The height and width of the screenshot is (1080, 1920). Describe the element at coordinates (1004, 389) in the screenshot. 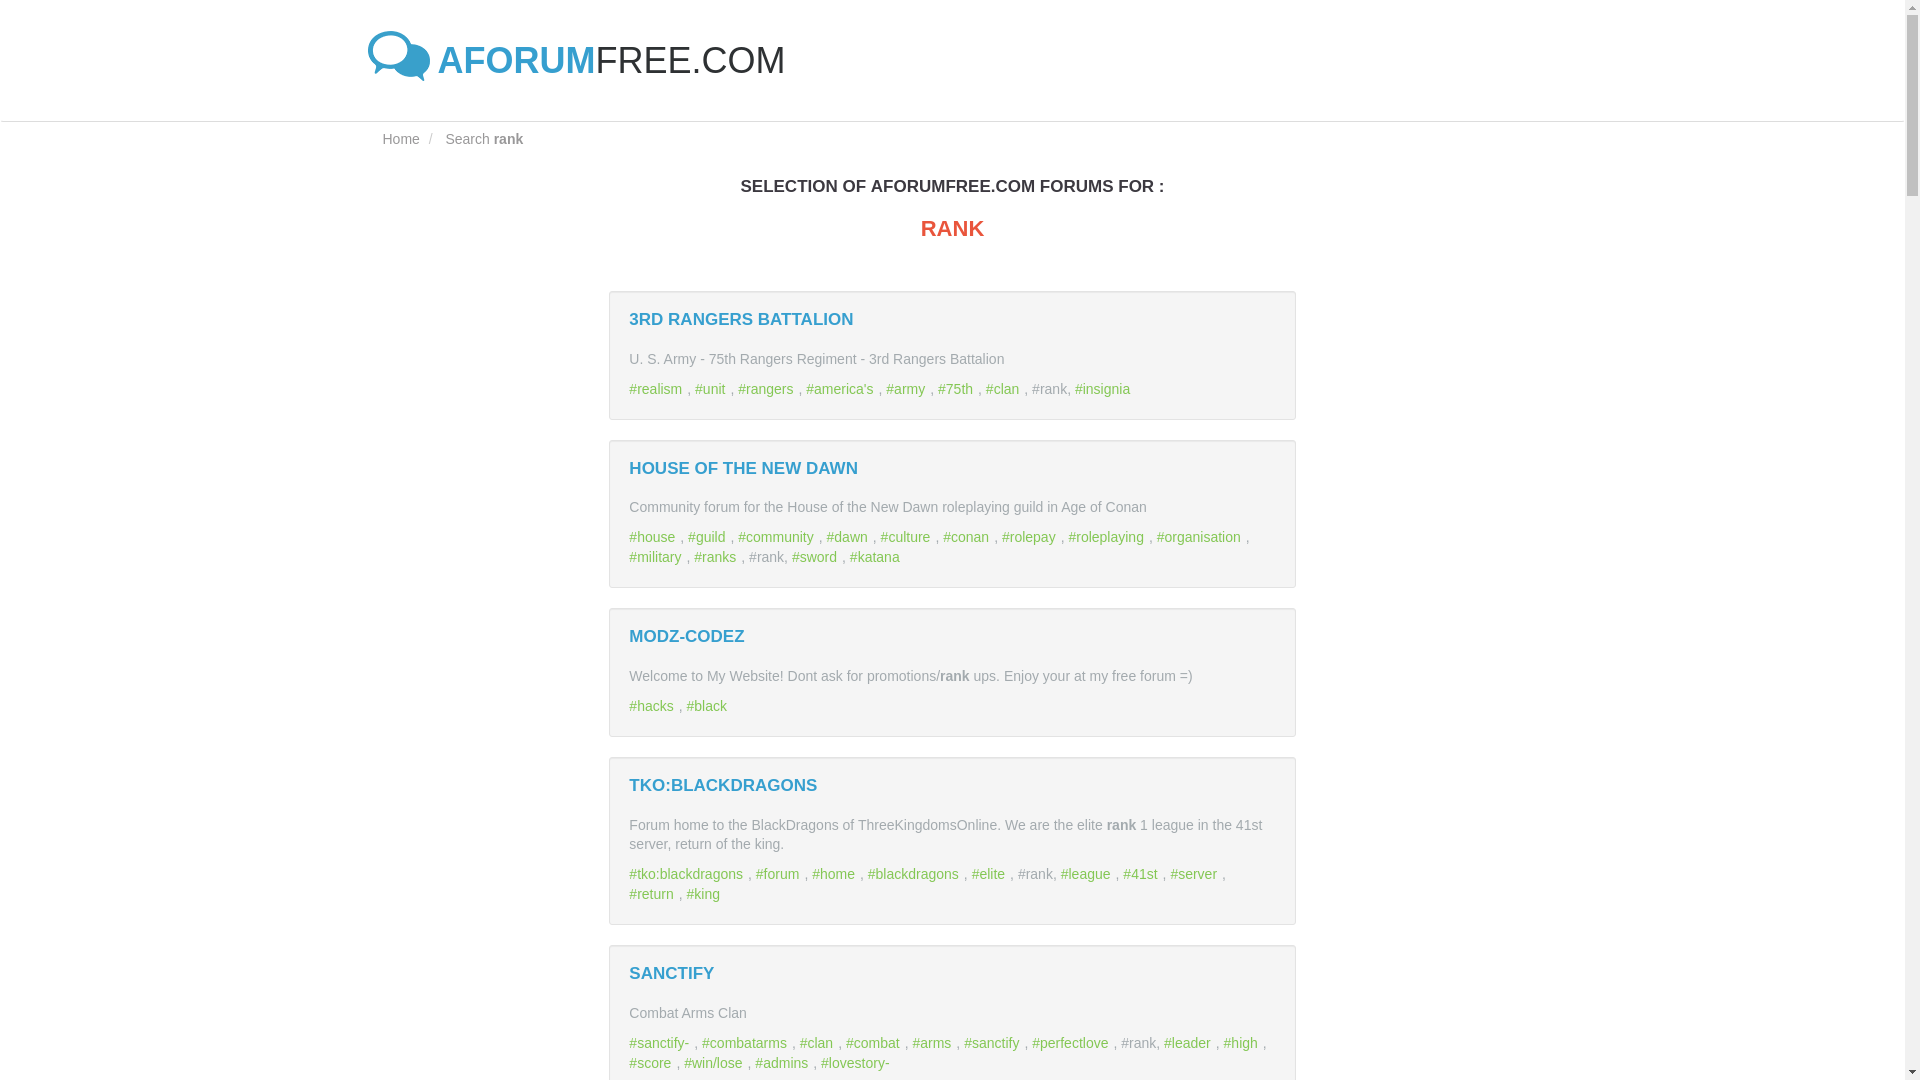

I see `clan` at that location.